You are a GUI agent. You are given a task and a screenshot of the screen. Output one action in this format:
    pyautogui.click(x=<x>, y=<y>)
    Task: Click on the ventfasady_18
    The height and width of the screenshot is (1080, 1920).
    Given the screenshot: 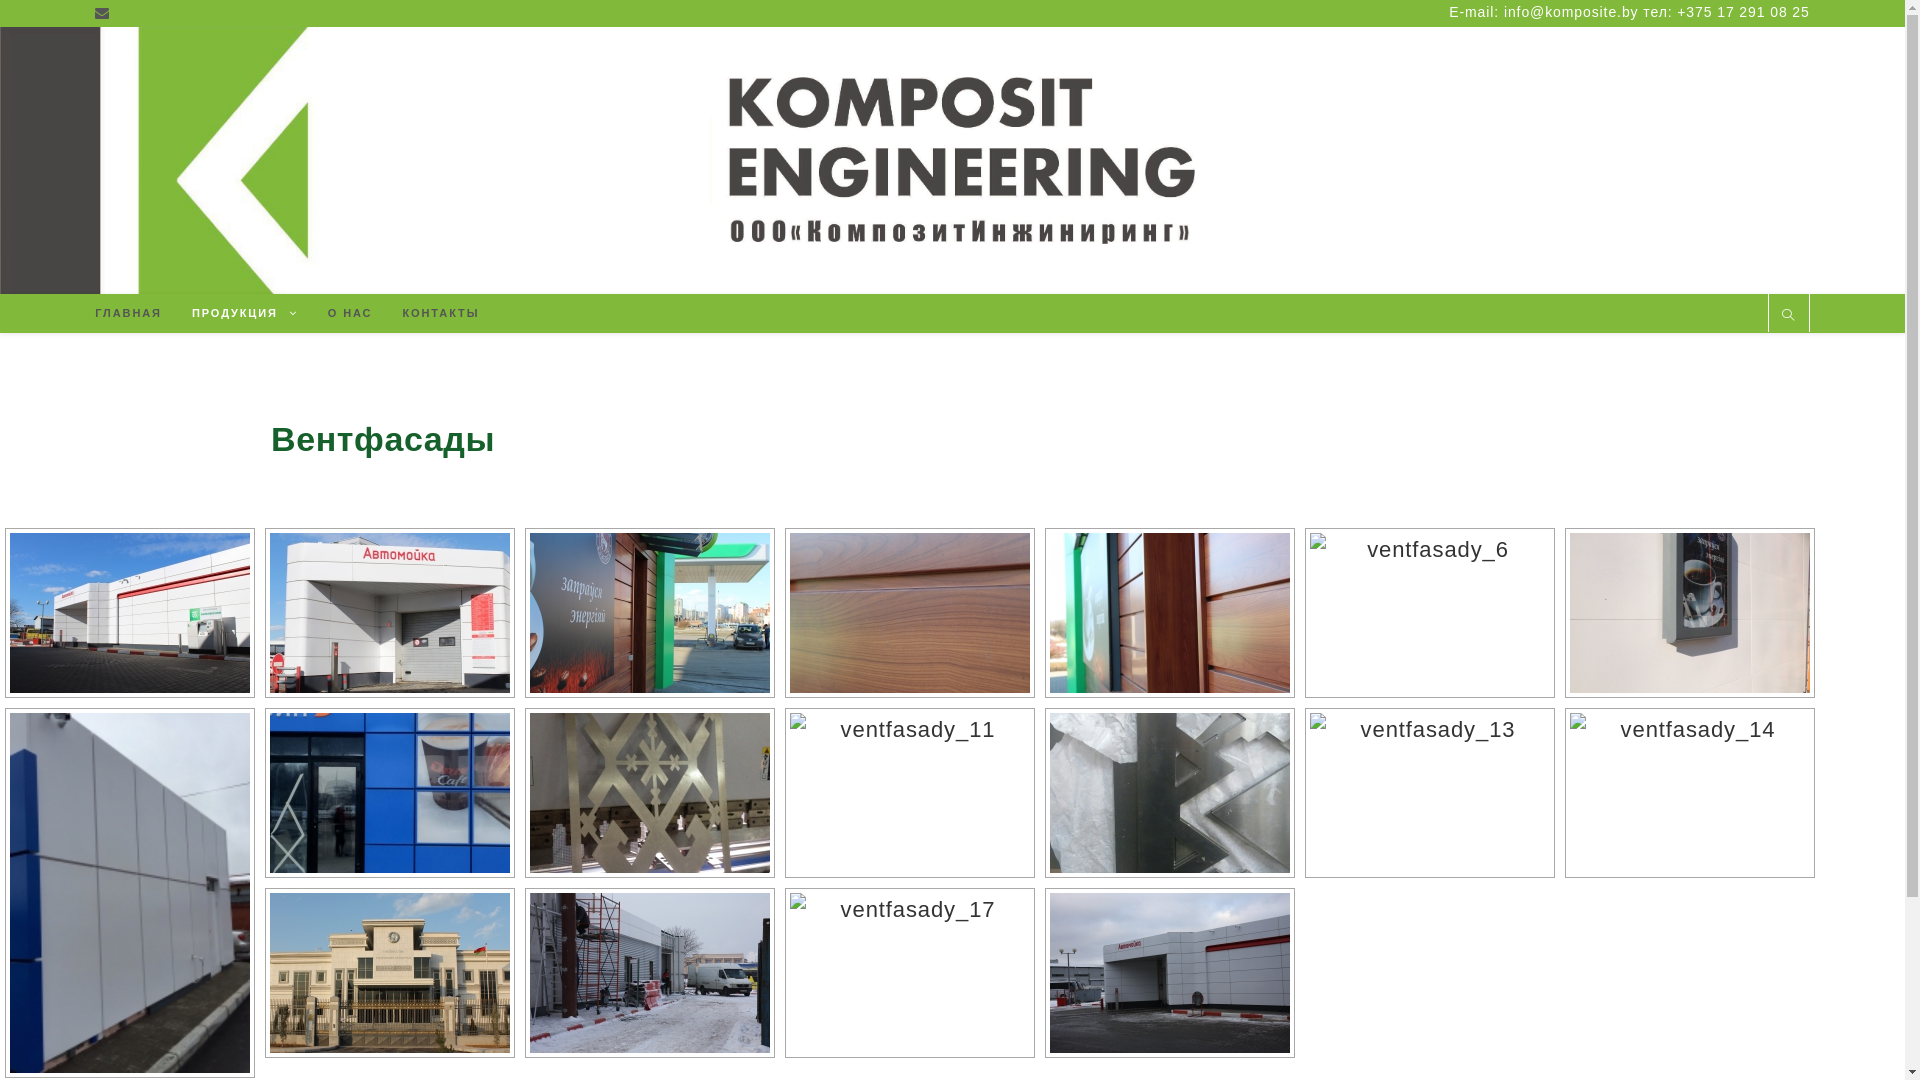 What is the action you would take?
    pyautogui.click(x=1170, y=973)
    